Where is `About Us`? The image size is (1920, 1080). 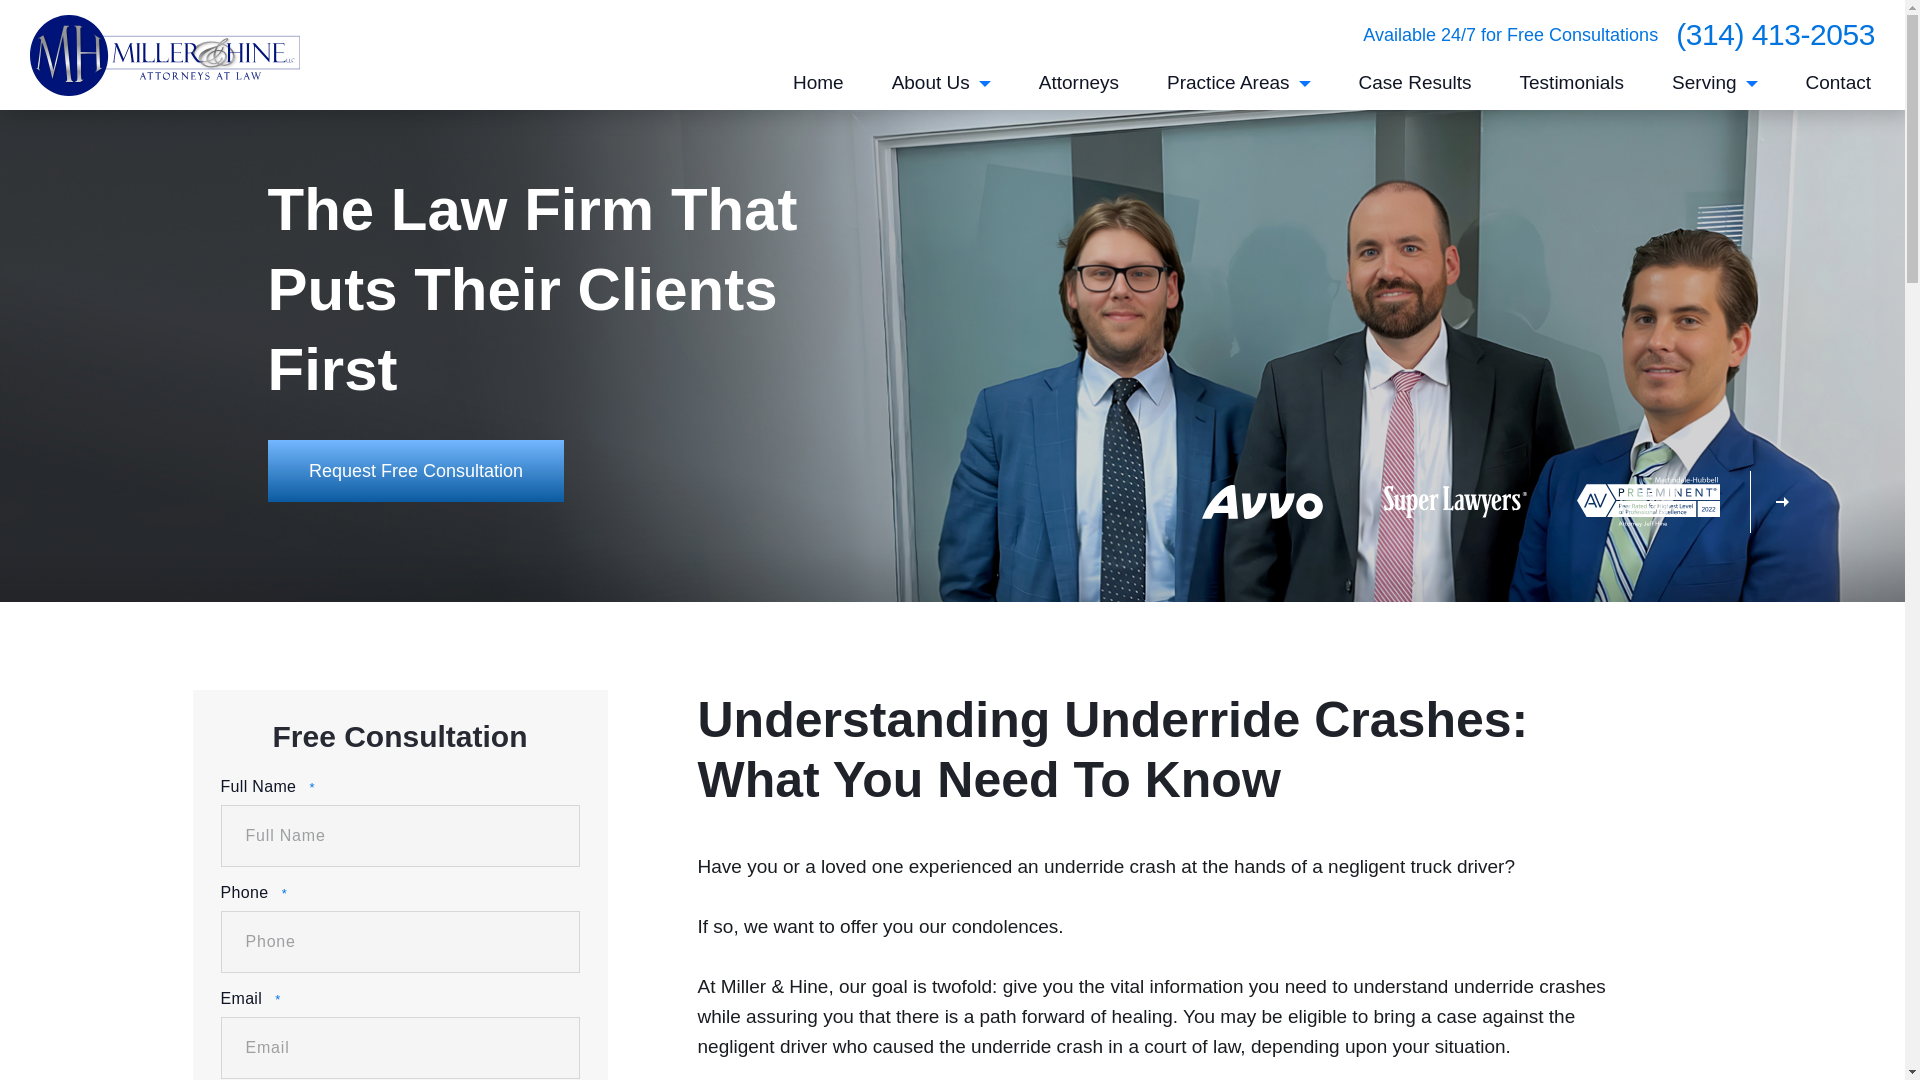 About Us is located at coordinates (941, 90).